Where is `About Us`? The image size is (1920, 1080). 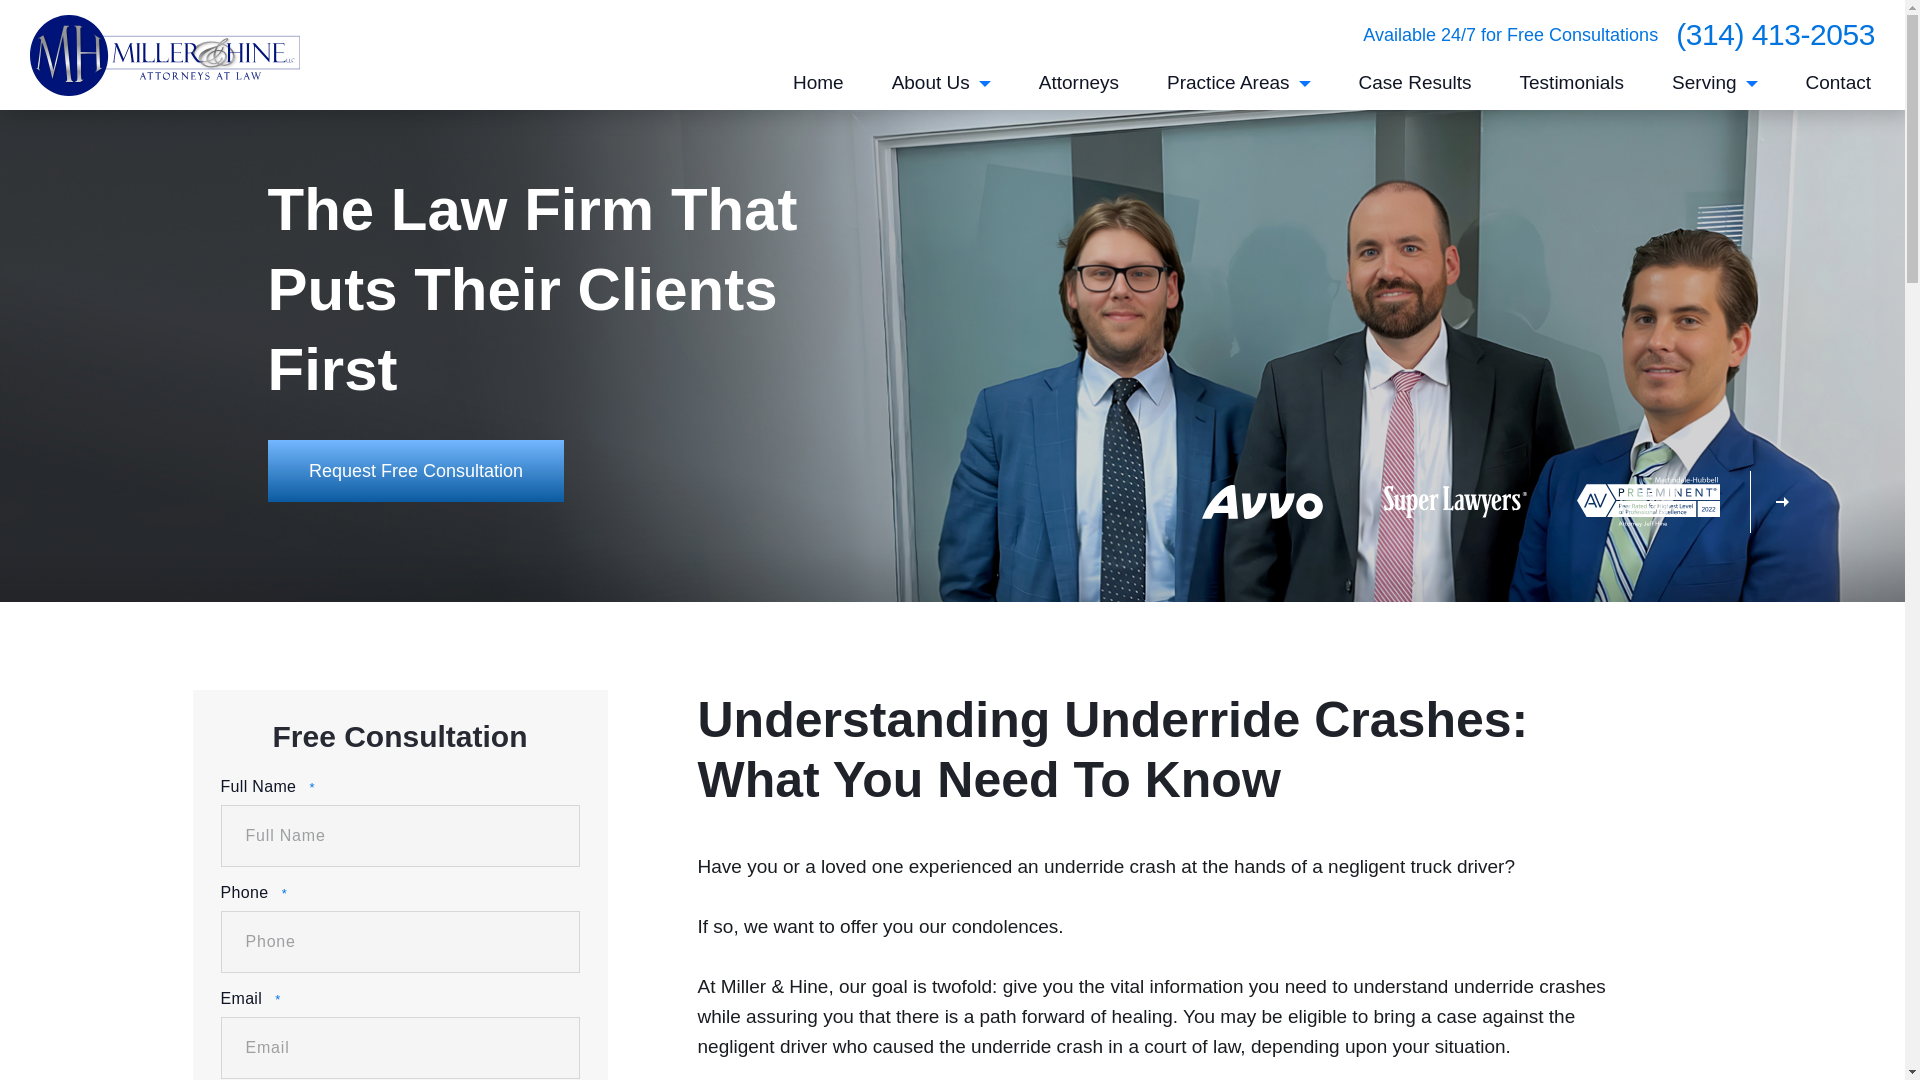 About Us is located at coordinates (941, 90).